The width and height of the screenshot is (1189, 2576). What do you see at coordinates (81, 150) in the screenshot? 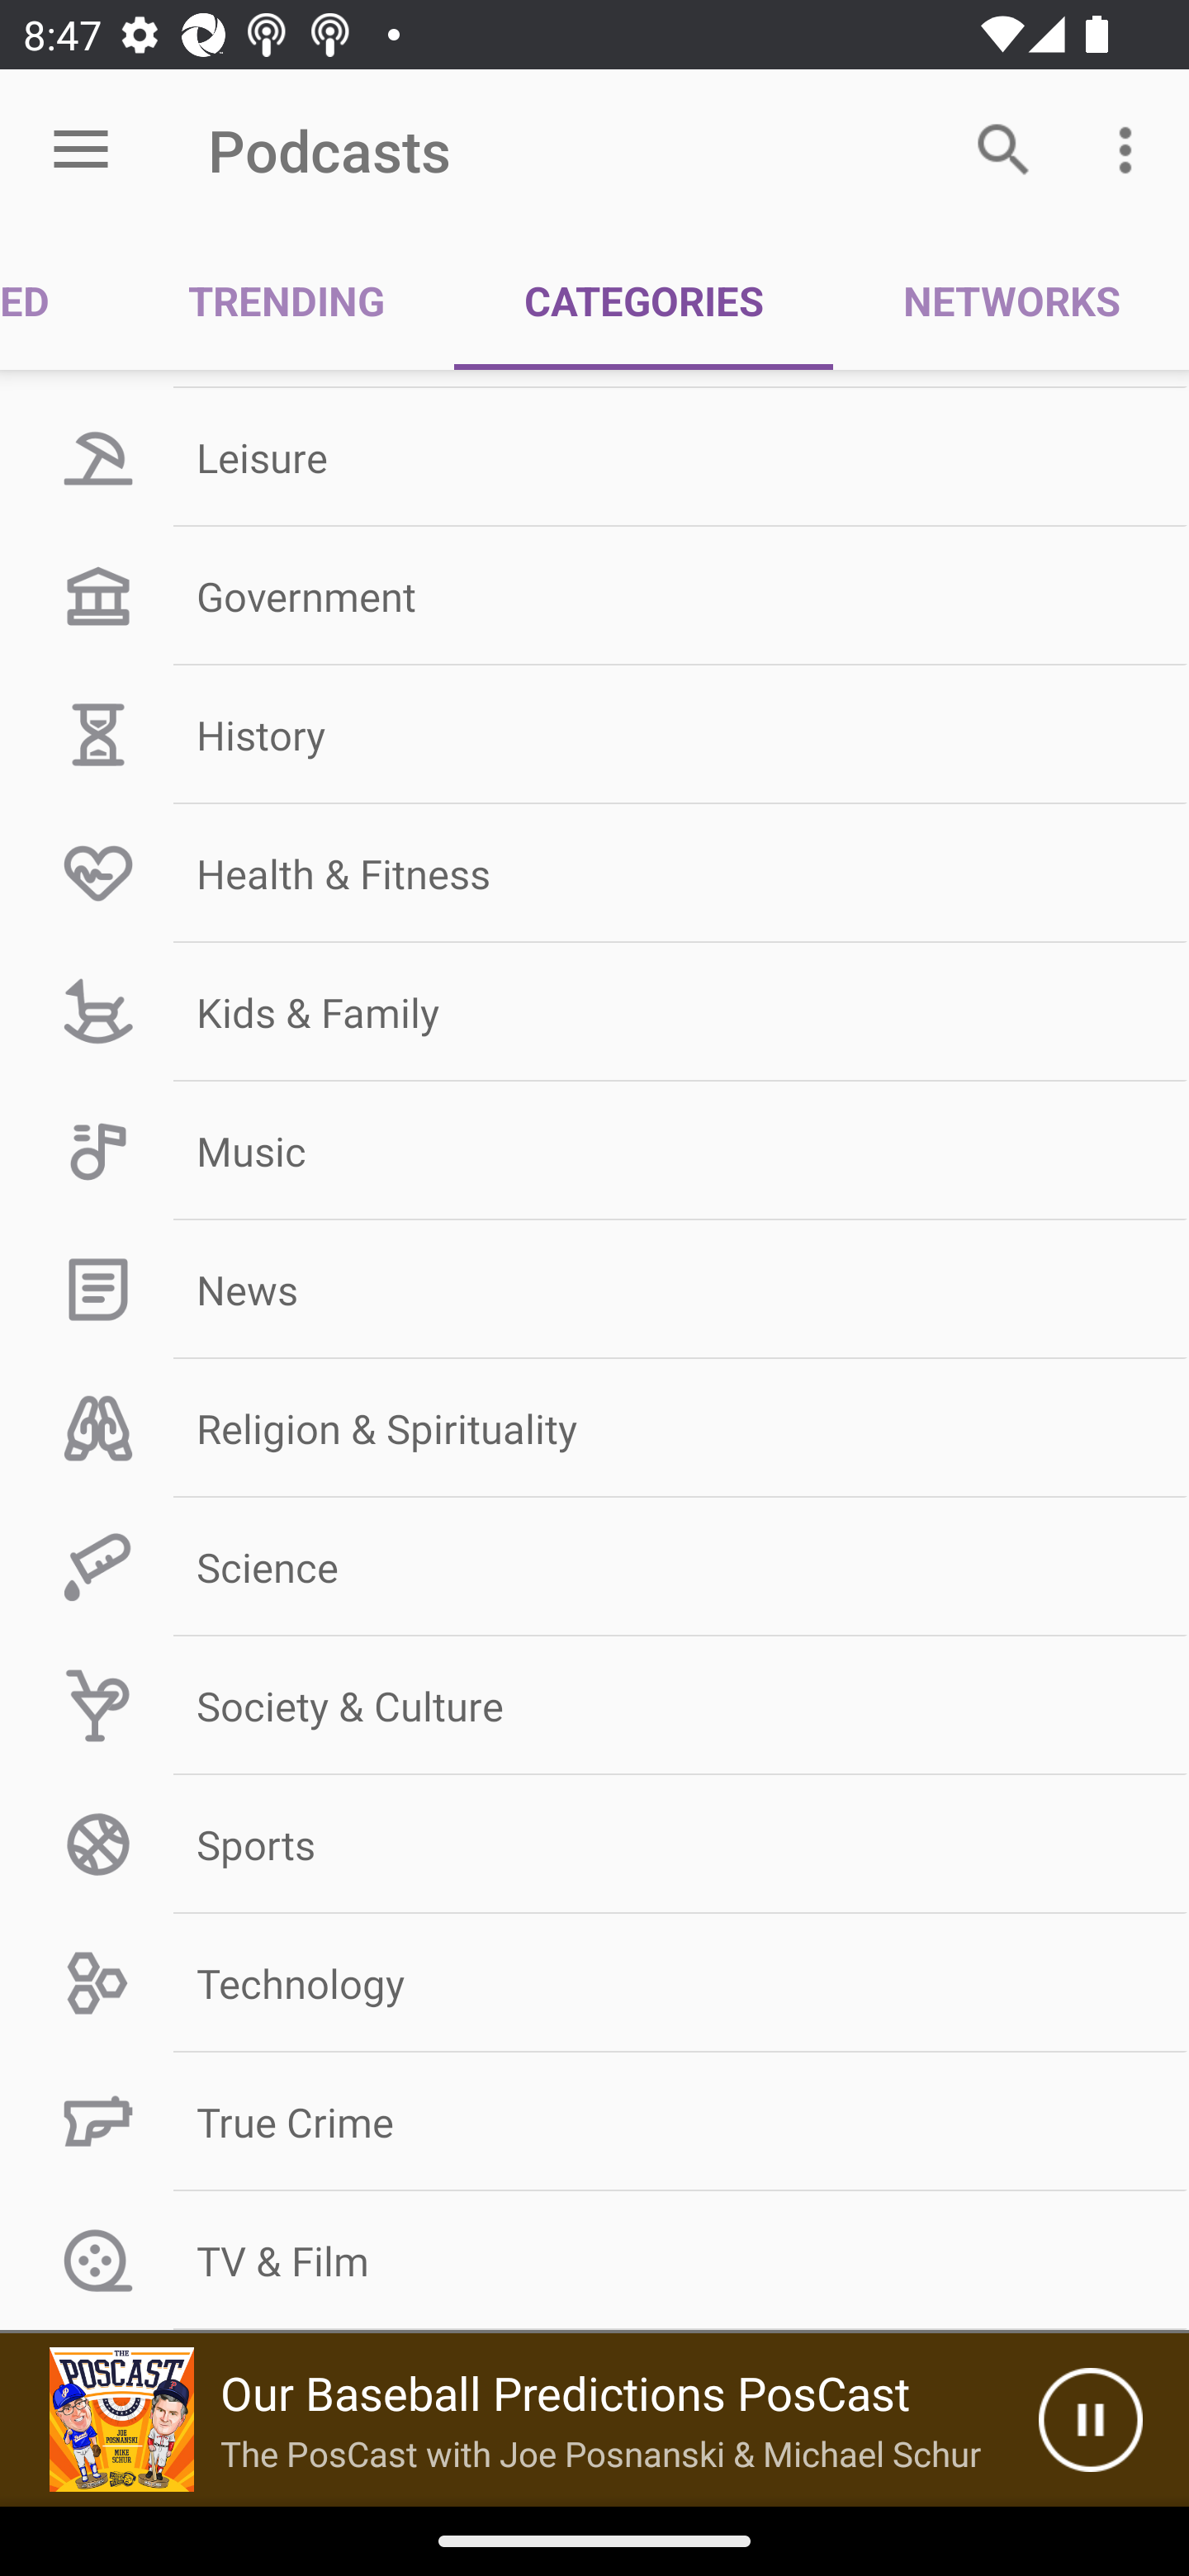
I see `Open menu` at bounding box center [81, 150].